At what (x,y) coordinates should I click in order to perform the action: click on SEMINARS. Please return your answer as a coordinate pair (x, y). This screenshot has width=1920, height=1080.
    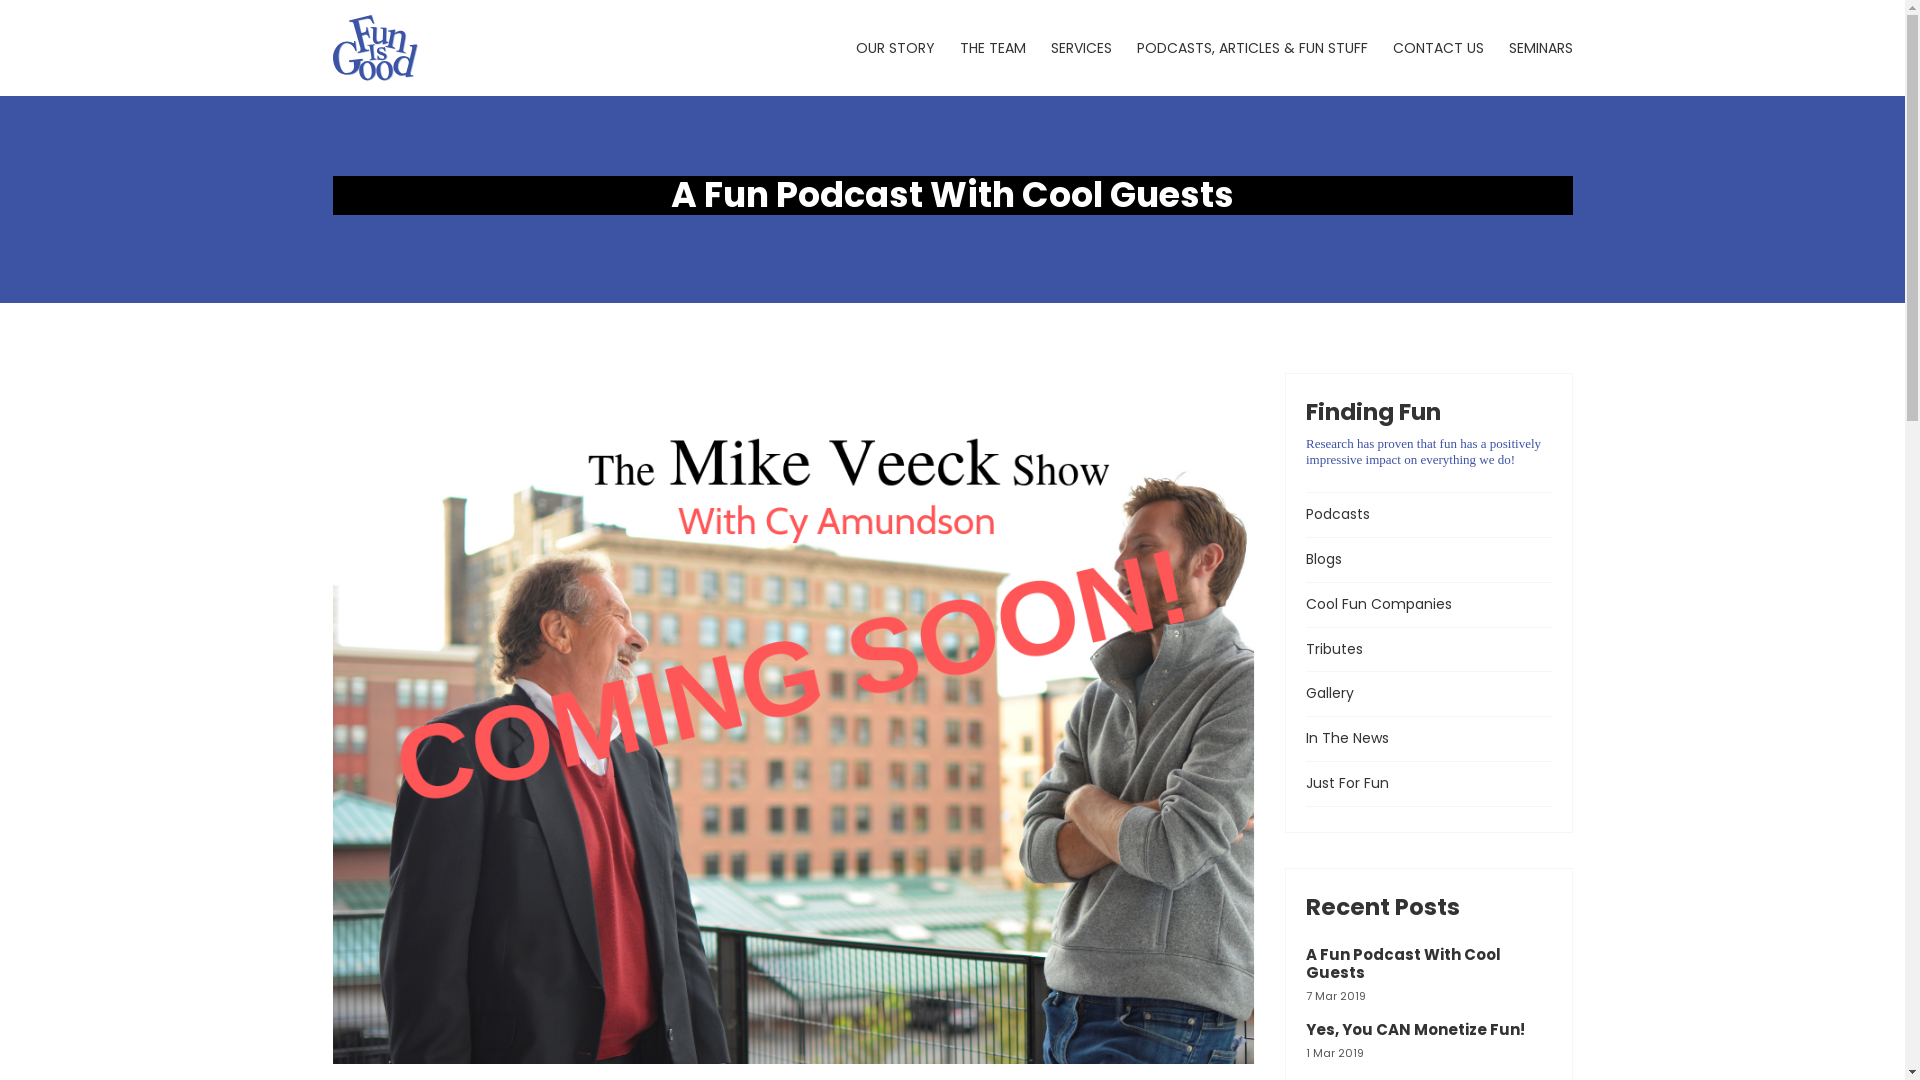
    Looking at the image, I should click on (1540, 48).